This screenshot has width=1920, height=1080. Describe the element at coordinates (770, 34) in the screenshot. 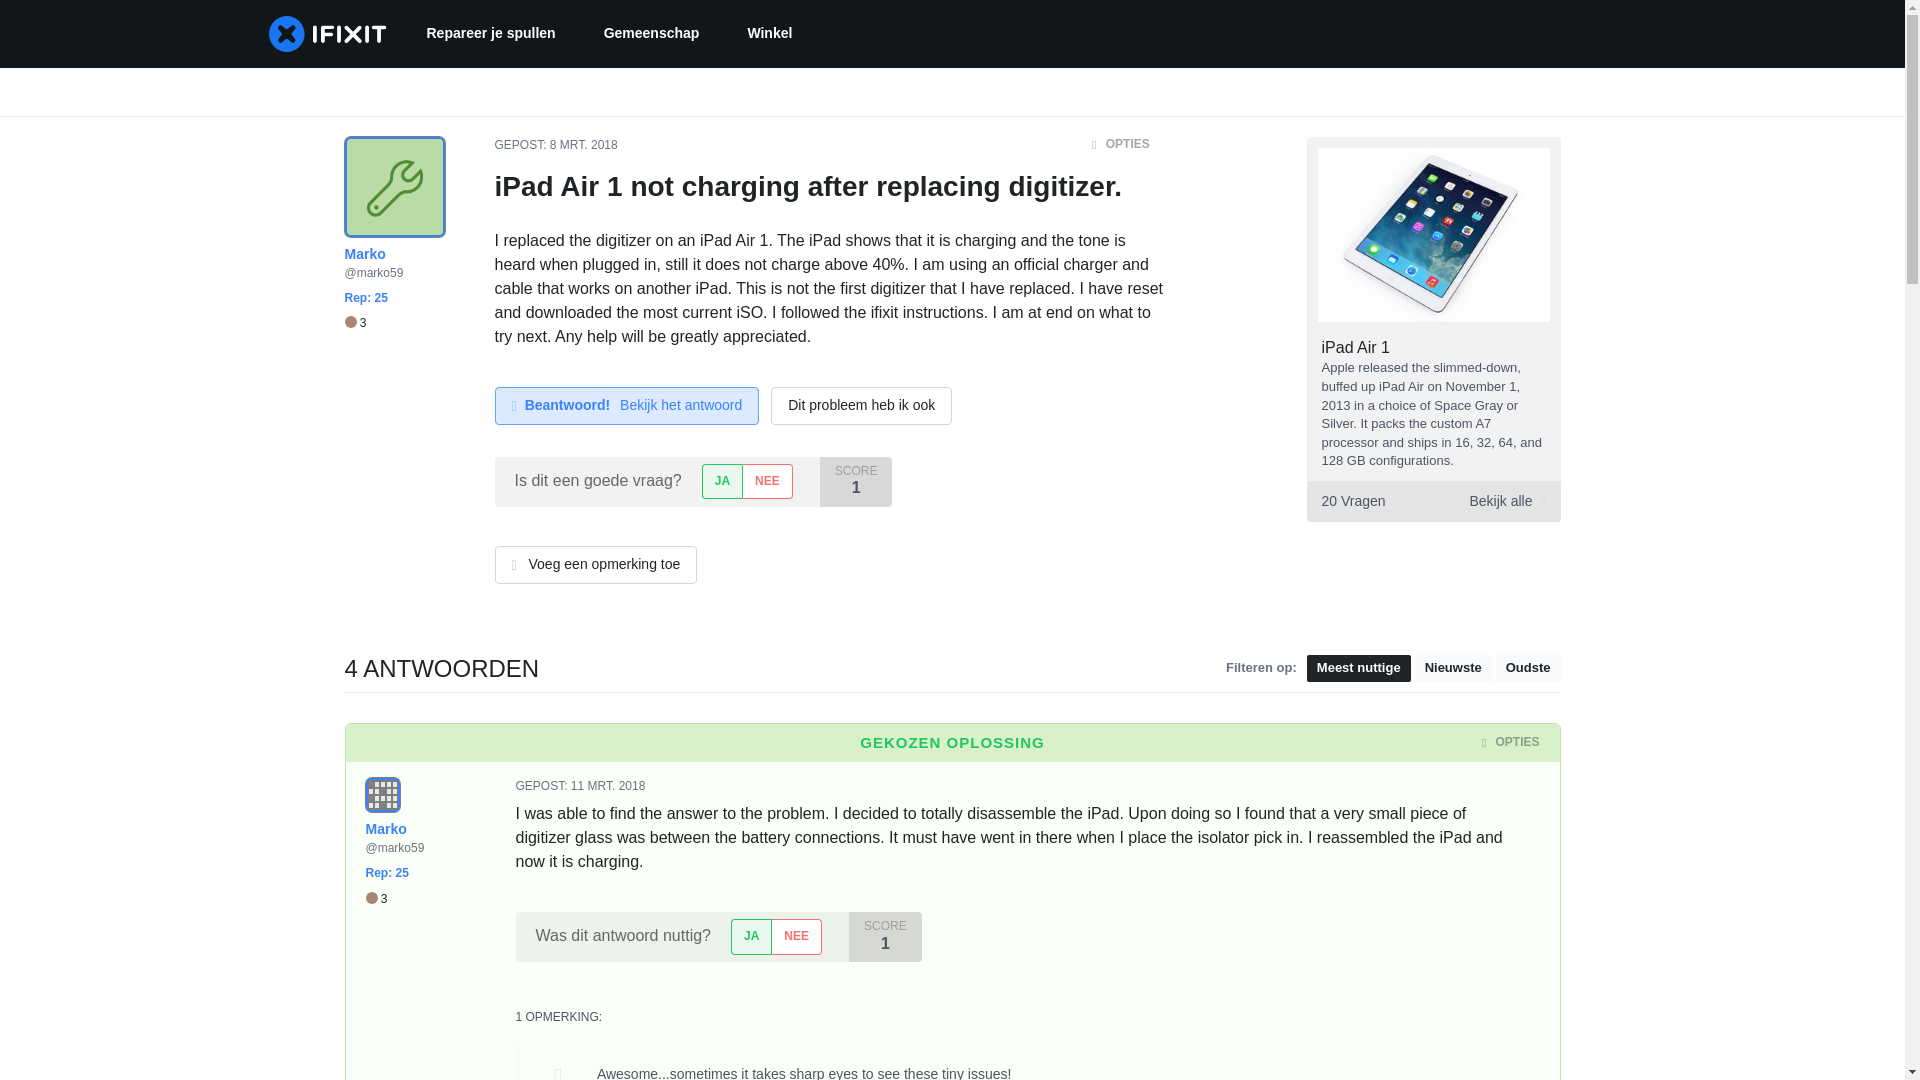

I see `Winkel` at that location.